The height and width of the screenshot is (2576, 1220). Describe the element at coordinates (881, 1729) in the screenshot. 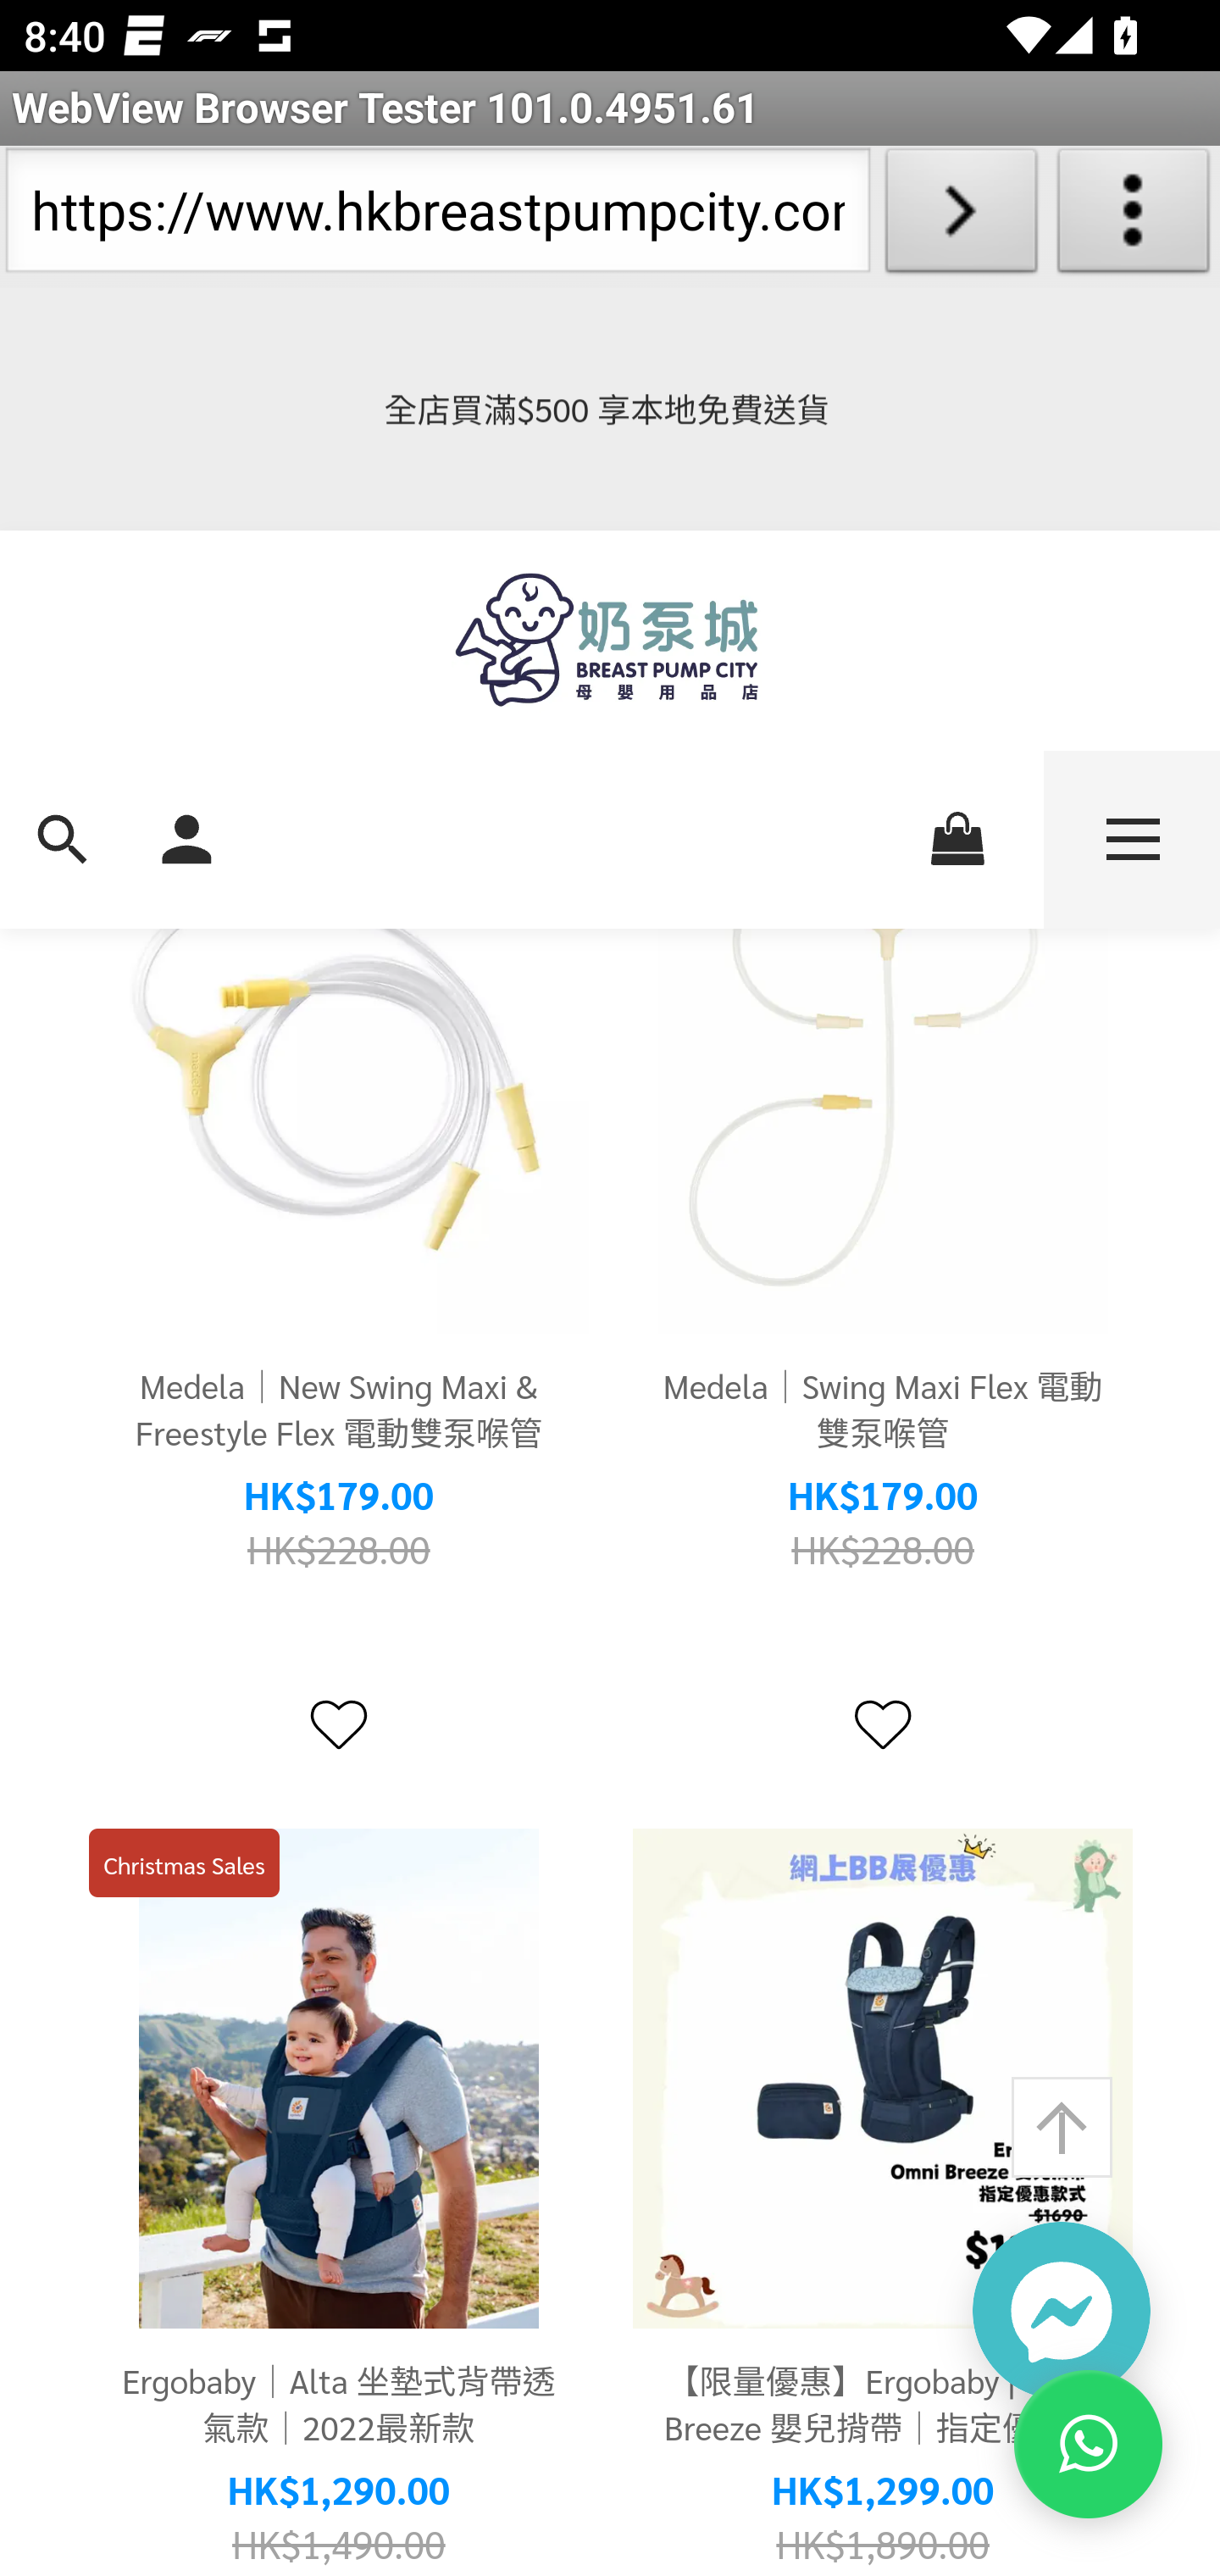

I see `` at that location.